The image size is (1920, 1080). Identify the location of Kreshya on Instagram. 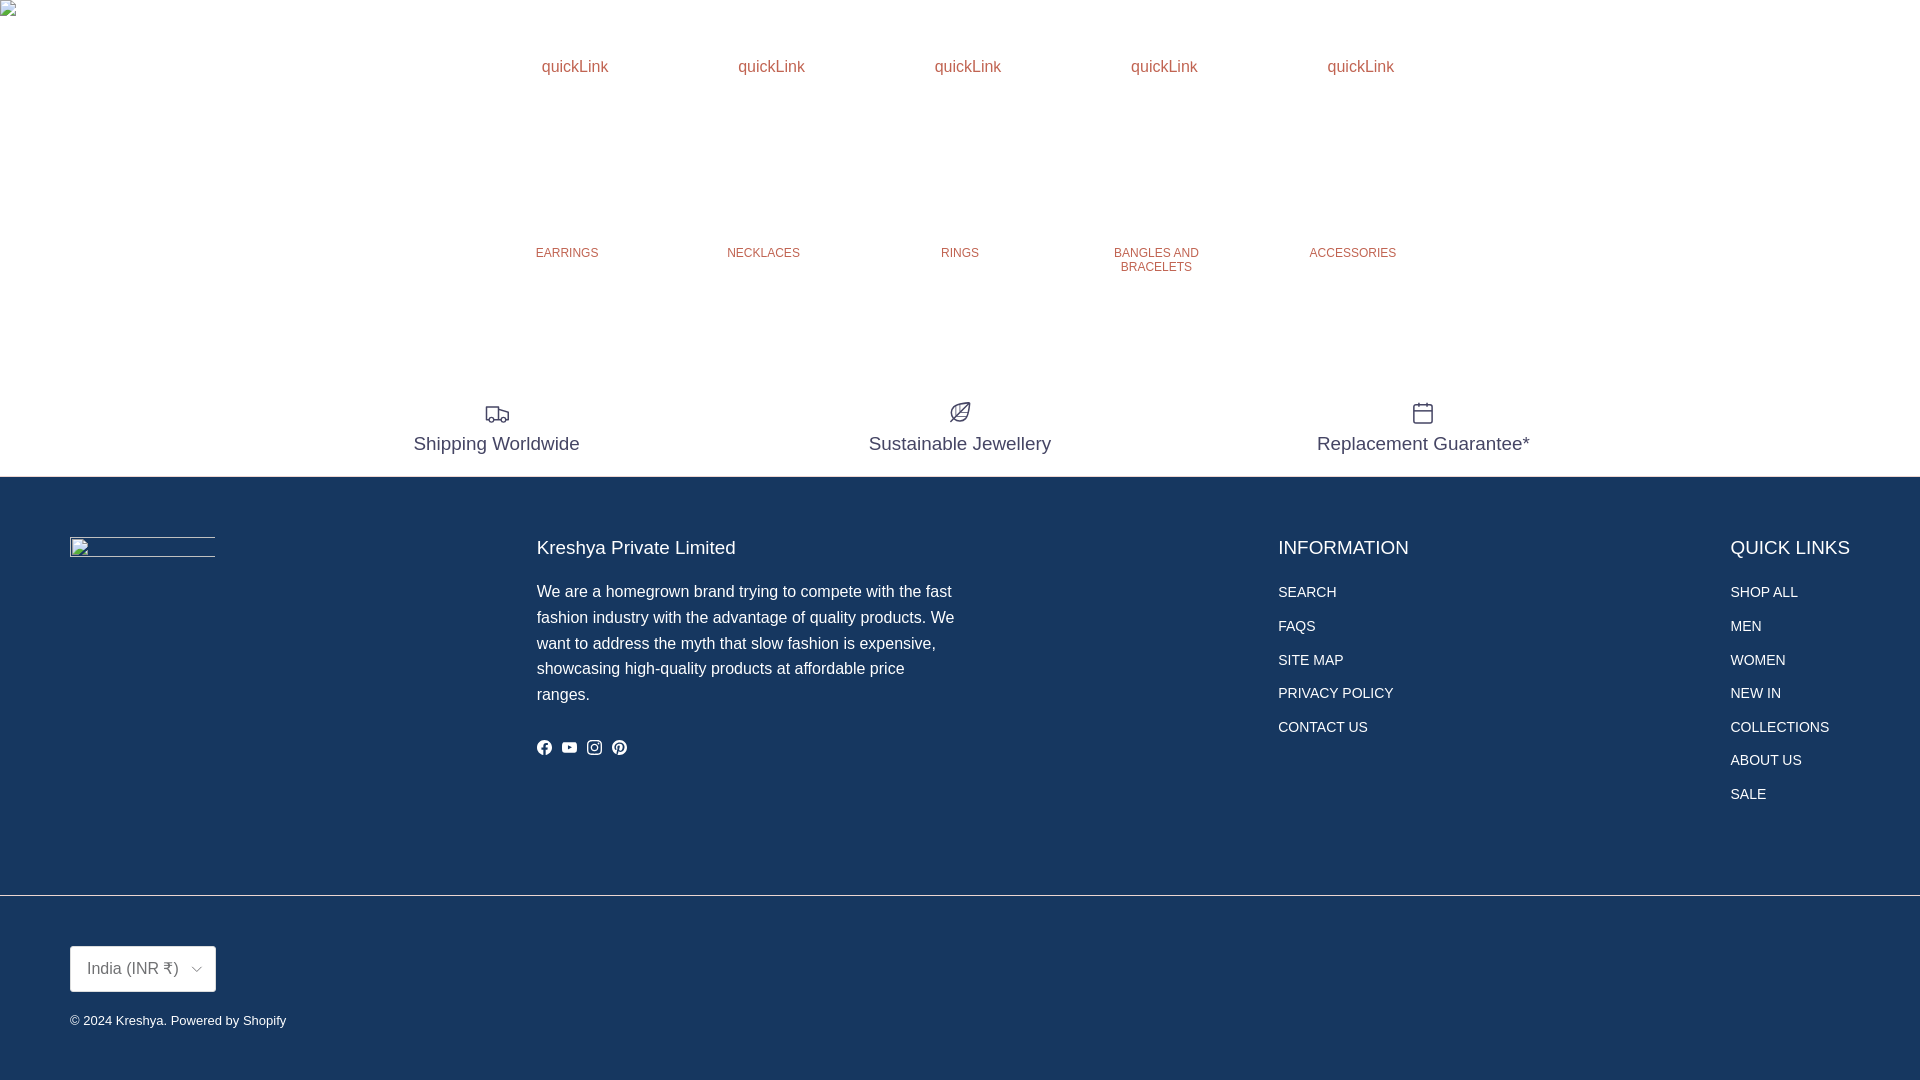
(594, 746).